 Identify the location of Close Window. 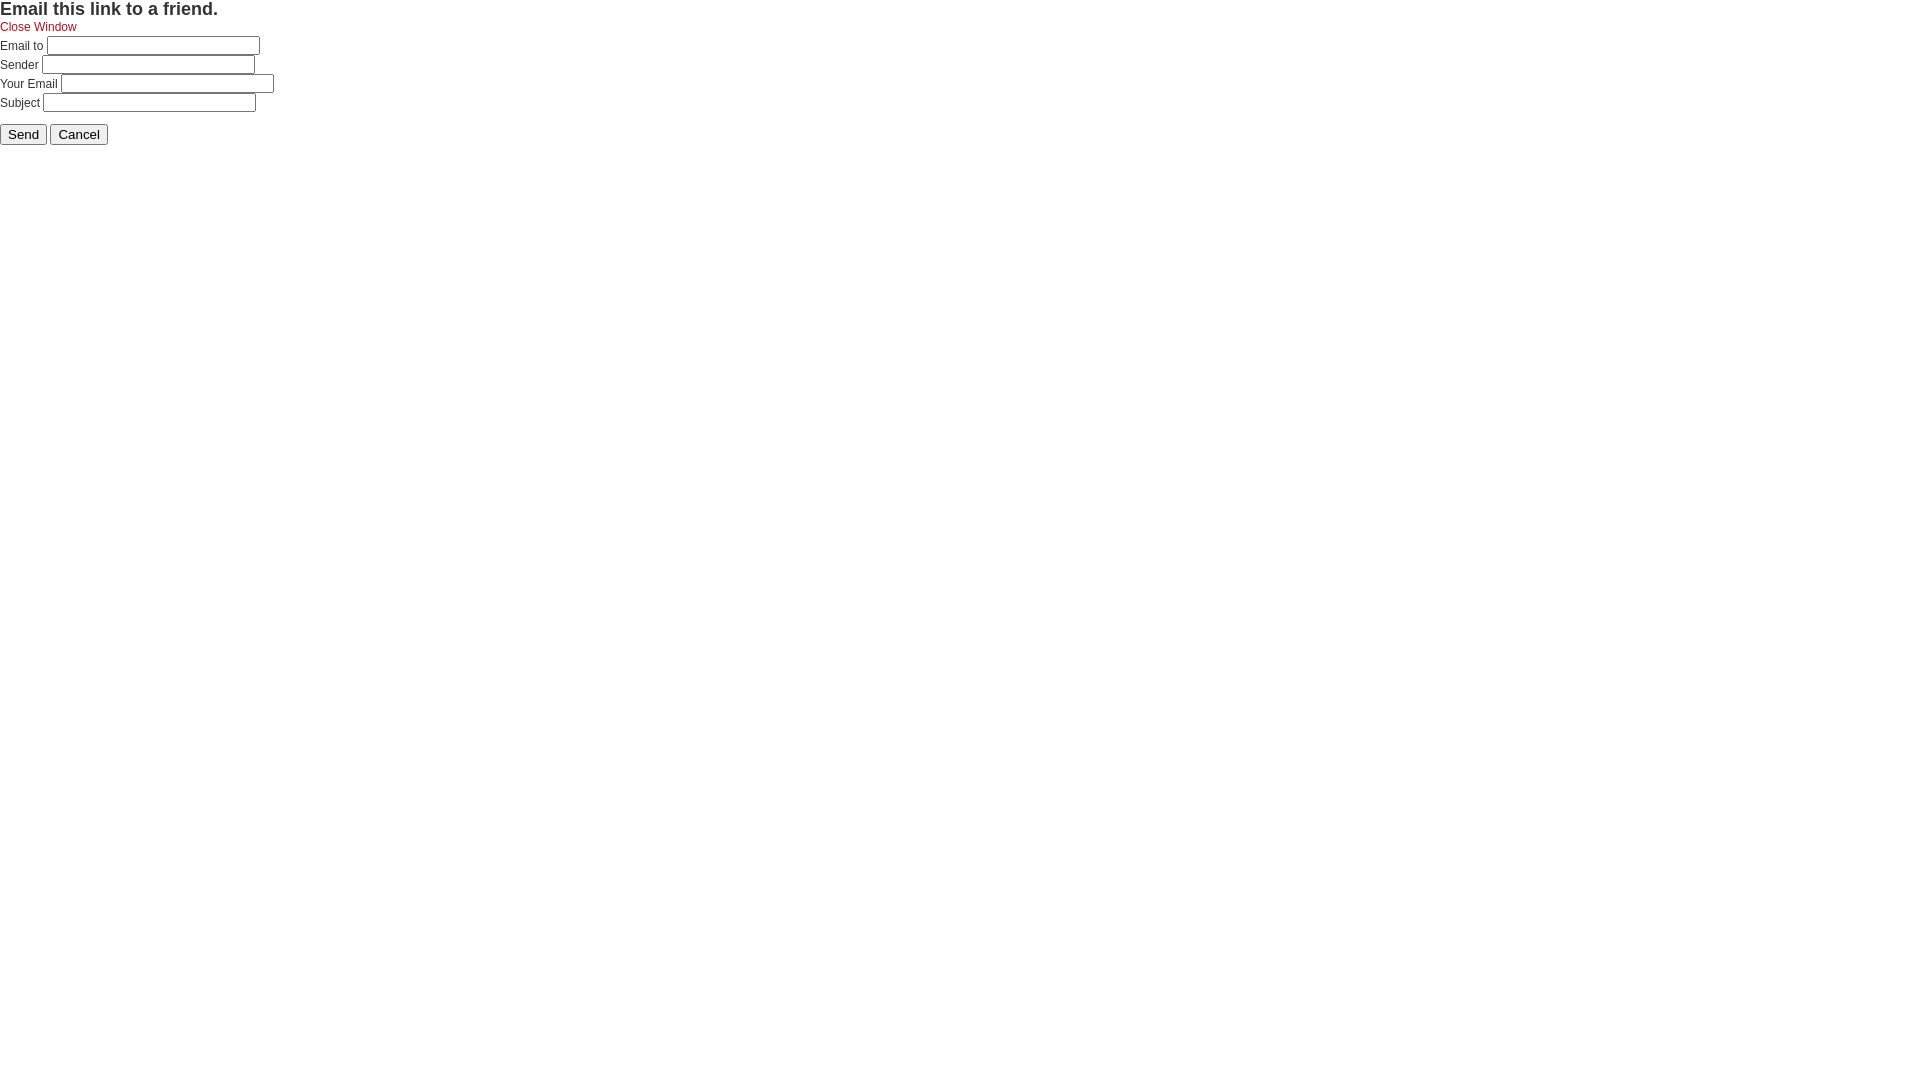
(38, 27).